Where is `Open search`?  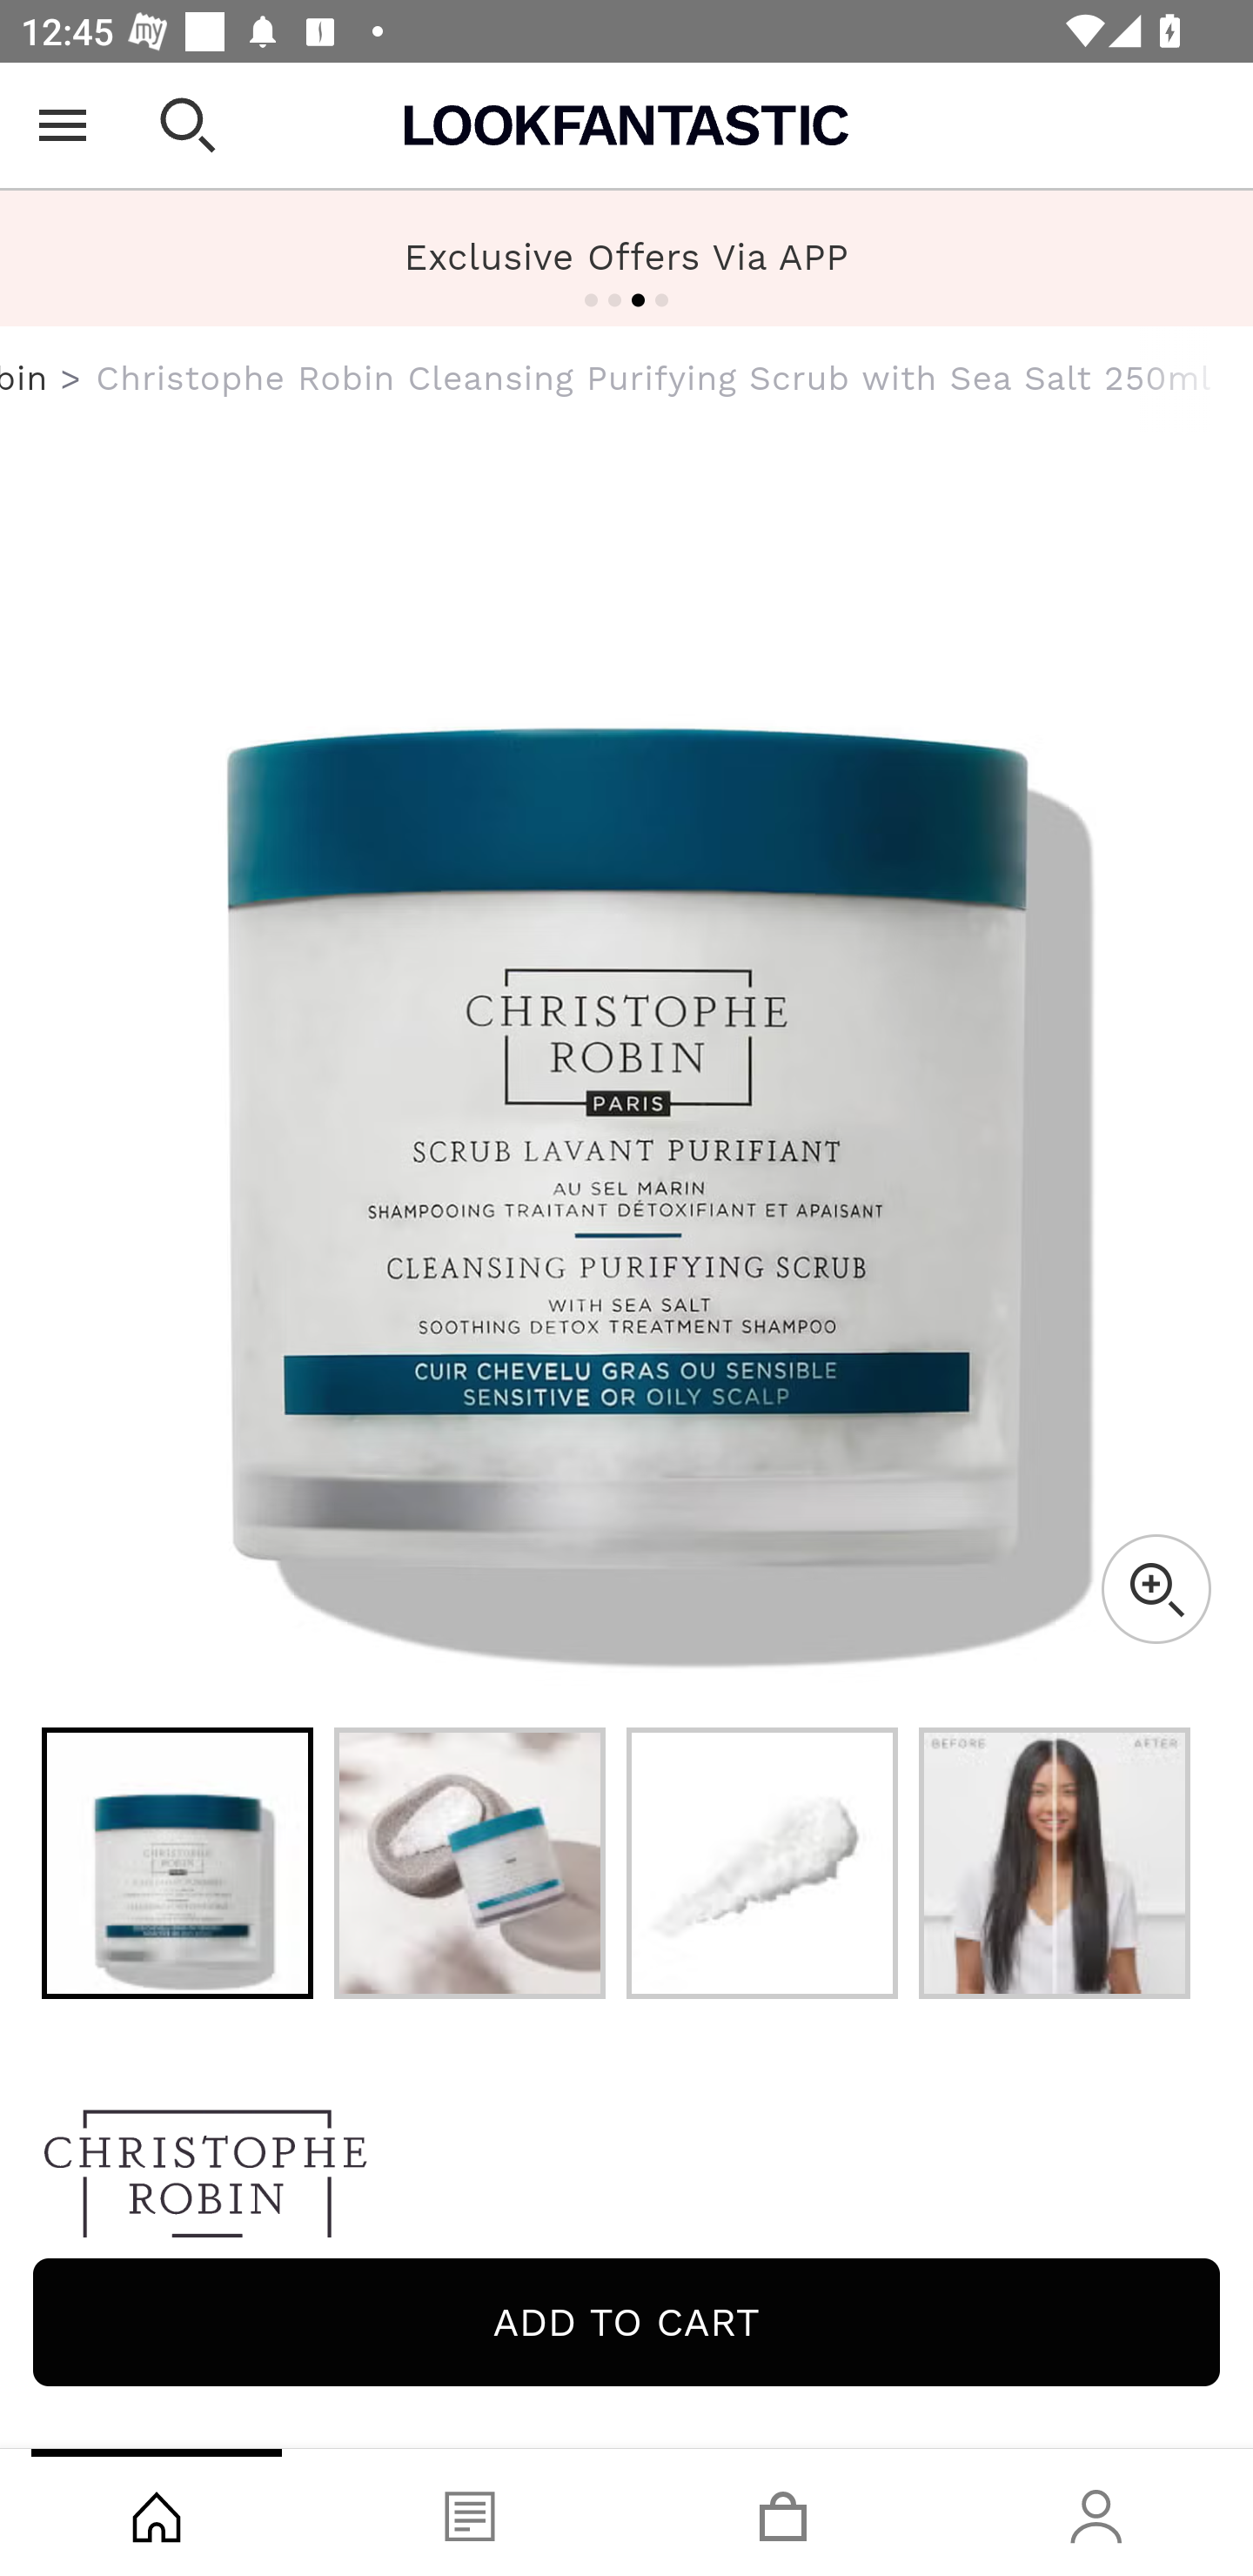 Open search is located at coordinates (188, 125).